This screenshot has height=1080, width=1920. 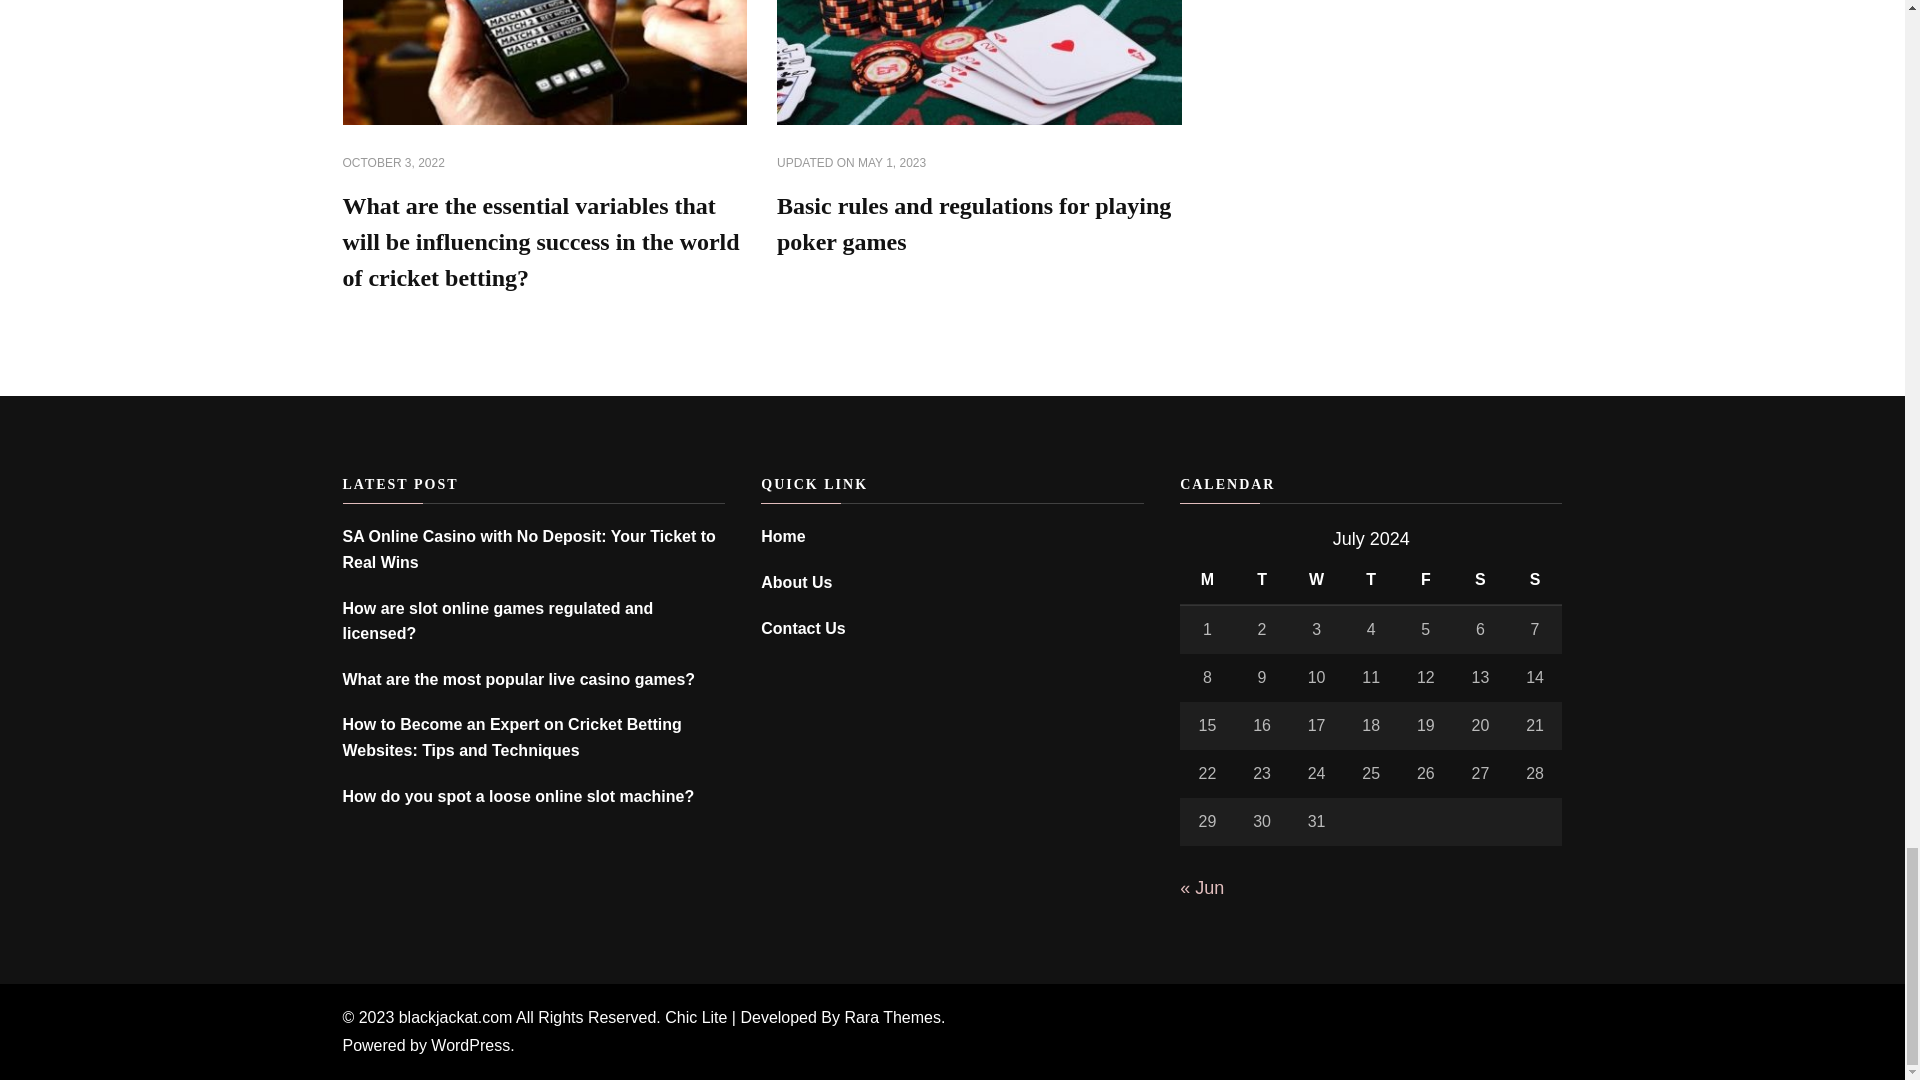 What do you see at coordinates (1262, 580) in the screenshot?
I see `Tuesday` at bounding box center [1262, 580].